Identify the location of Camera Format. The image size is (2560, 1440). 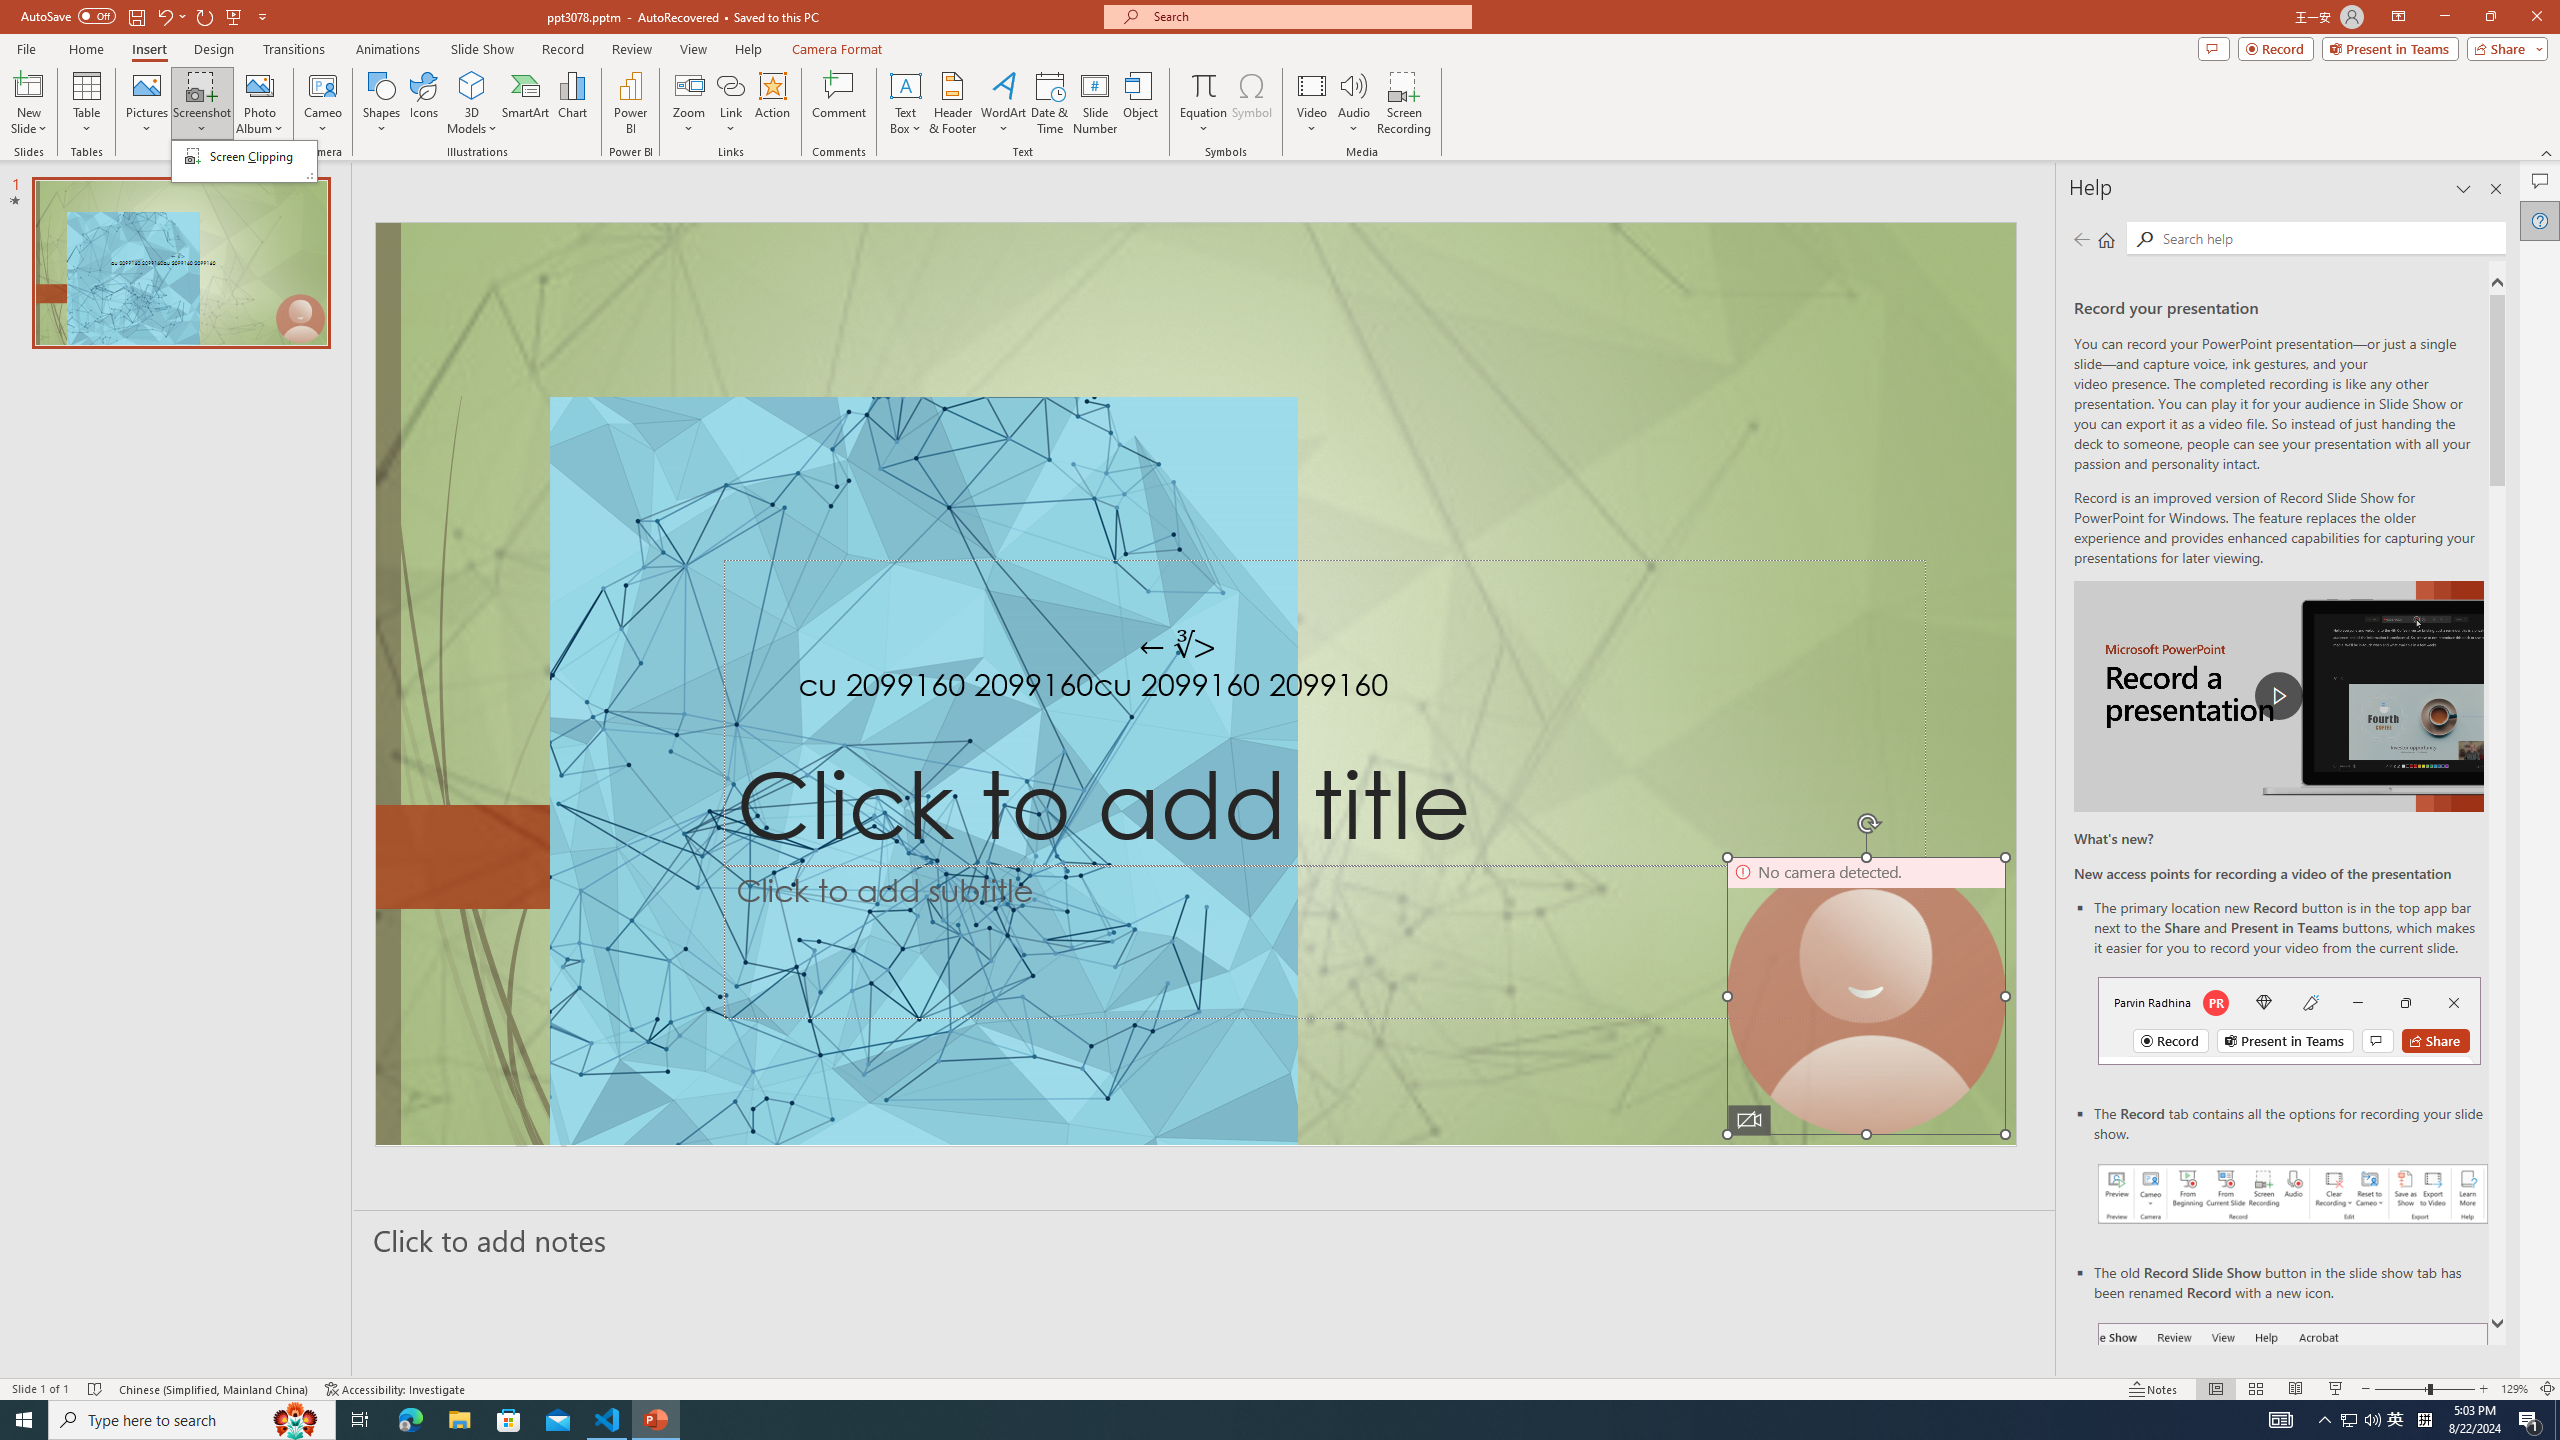
(837, 49).